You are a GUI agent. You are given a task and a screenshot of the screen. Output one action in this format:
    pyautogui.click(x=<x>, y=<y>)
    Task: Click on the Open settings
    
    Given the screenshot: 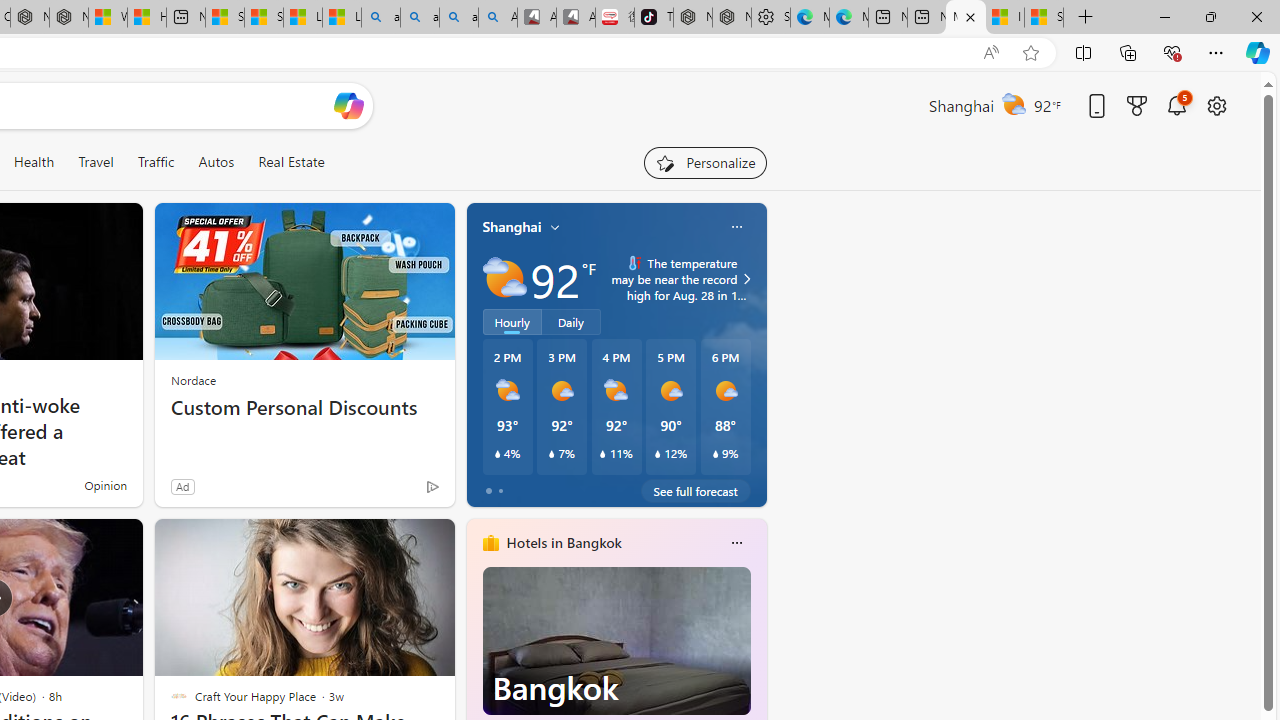 What is the action you would take?
    pyautogui.click(x=1216, y=105)
    